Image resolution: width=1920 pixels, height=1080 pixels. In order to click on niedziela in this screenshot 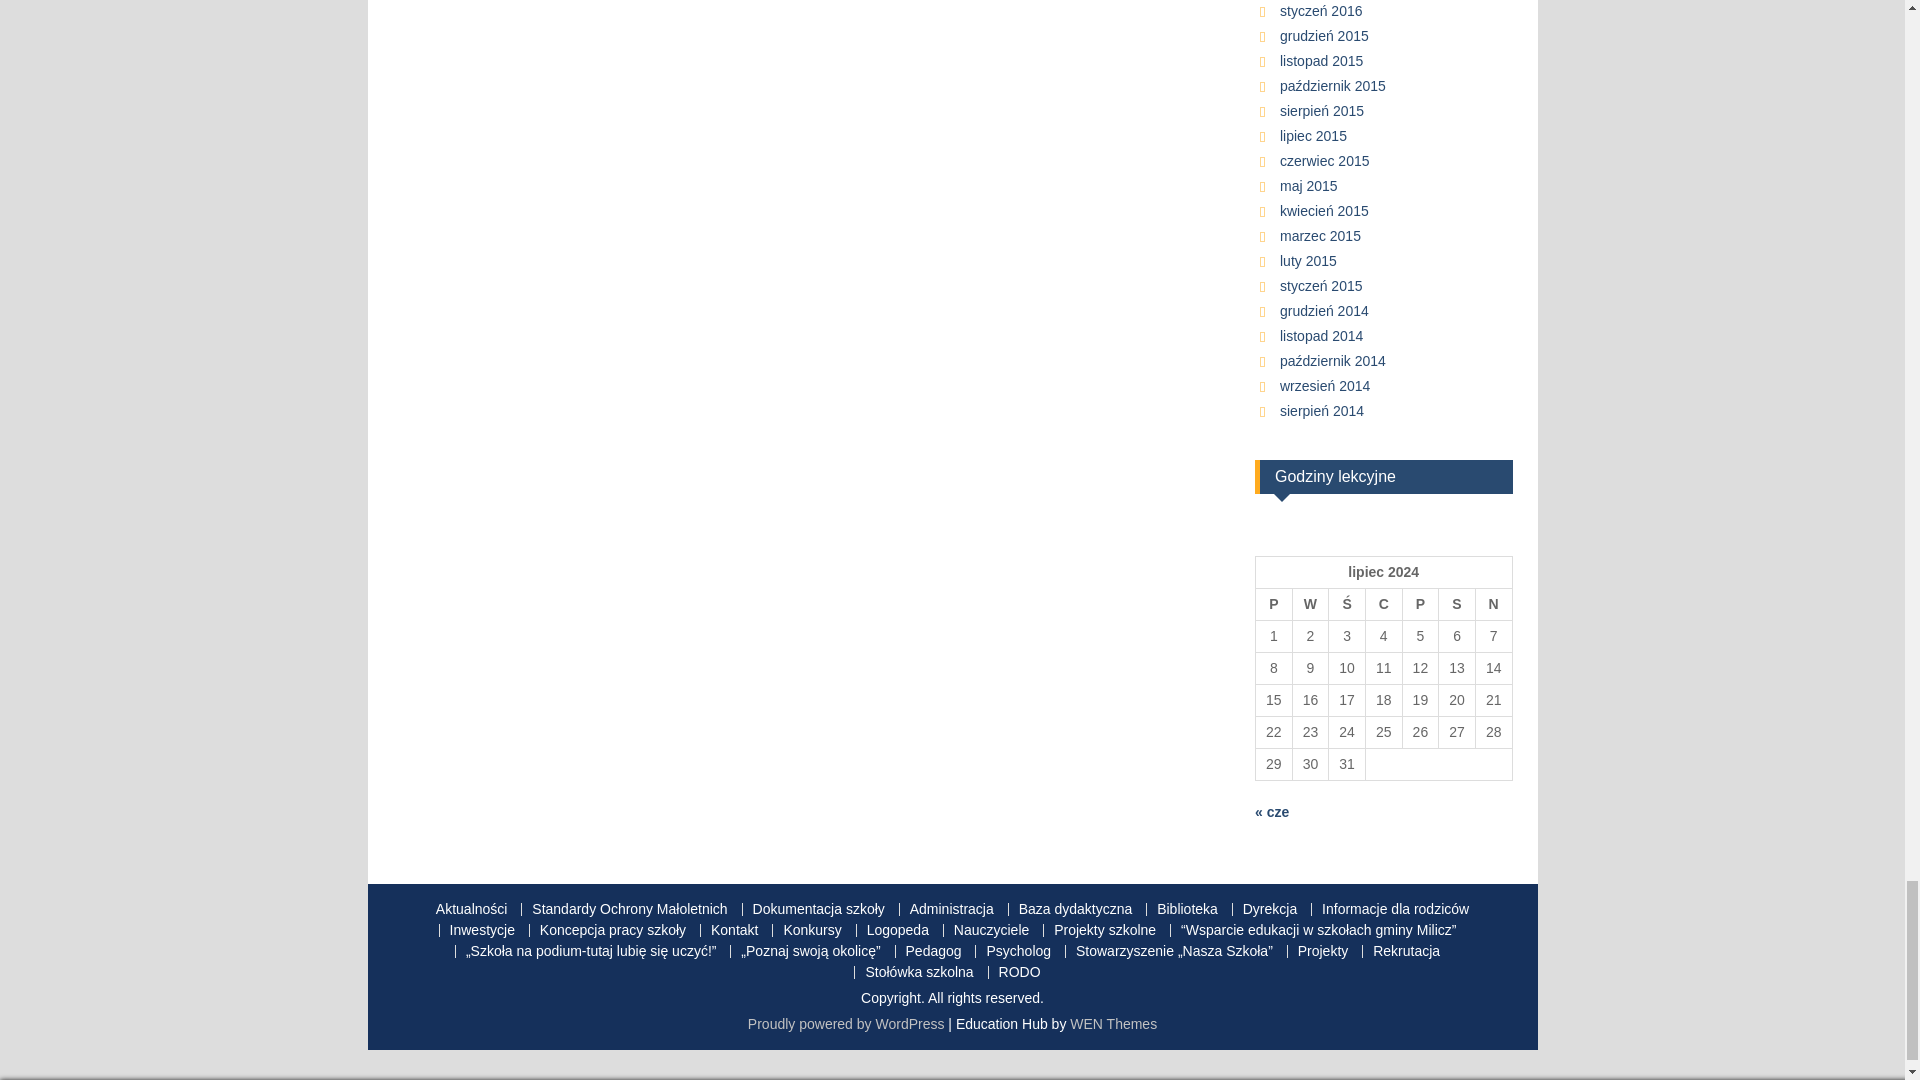, I will do `click(1493, 603)`.